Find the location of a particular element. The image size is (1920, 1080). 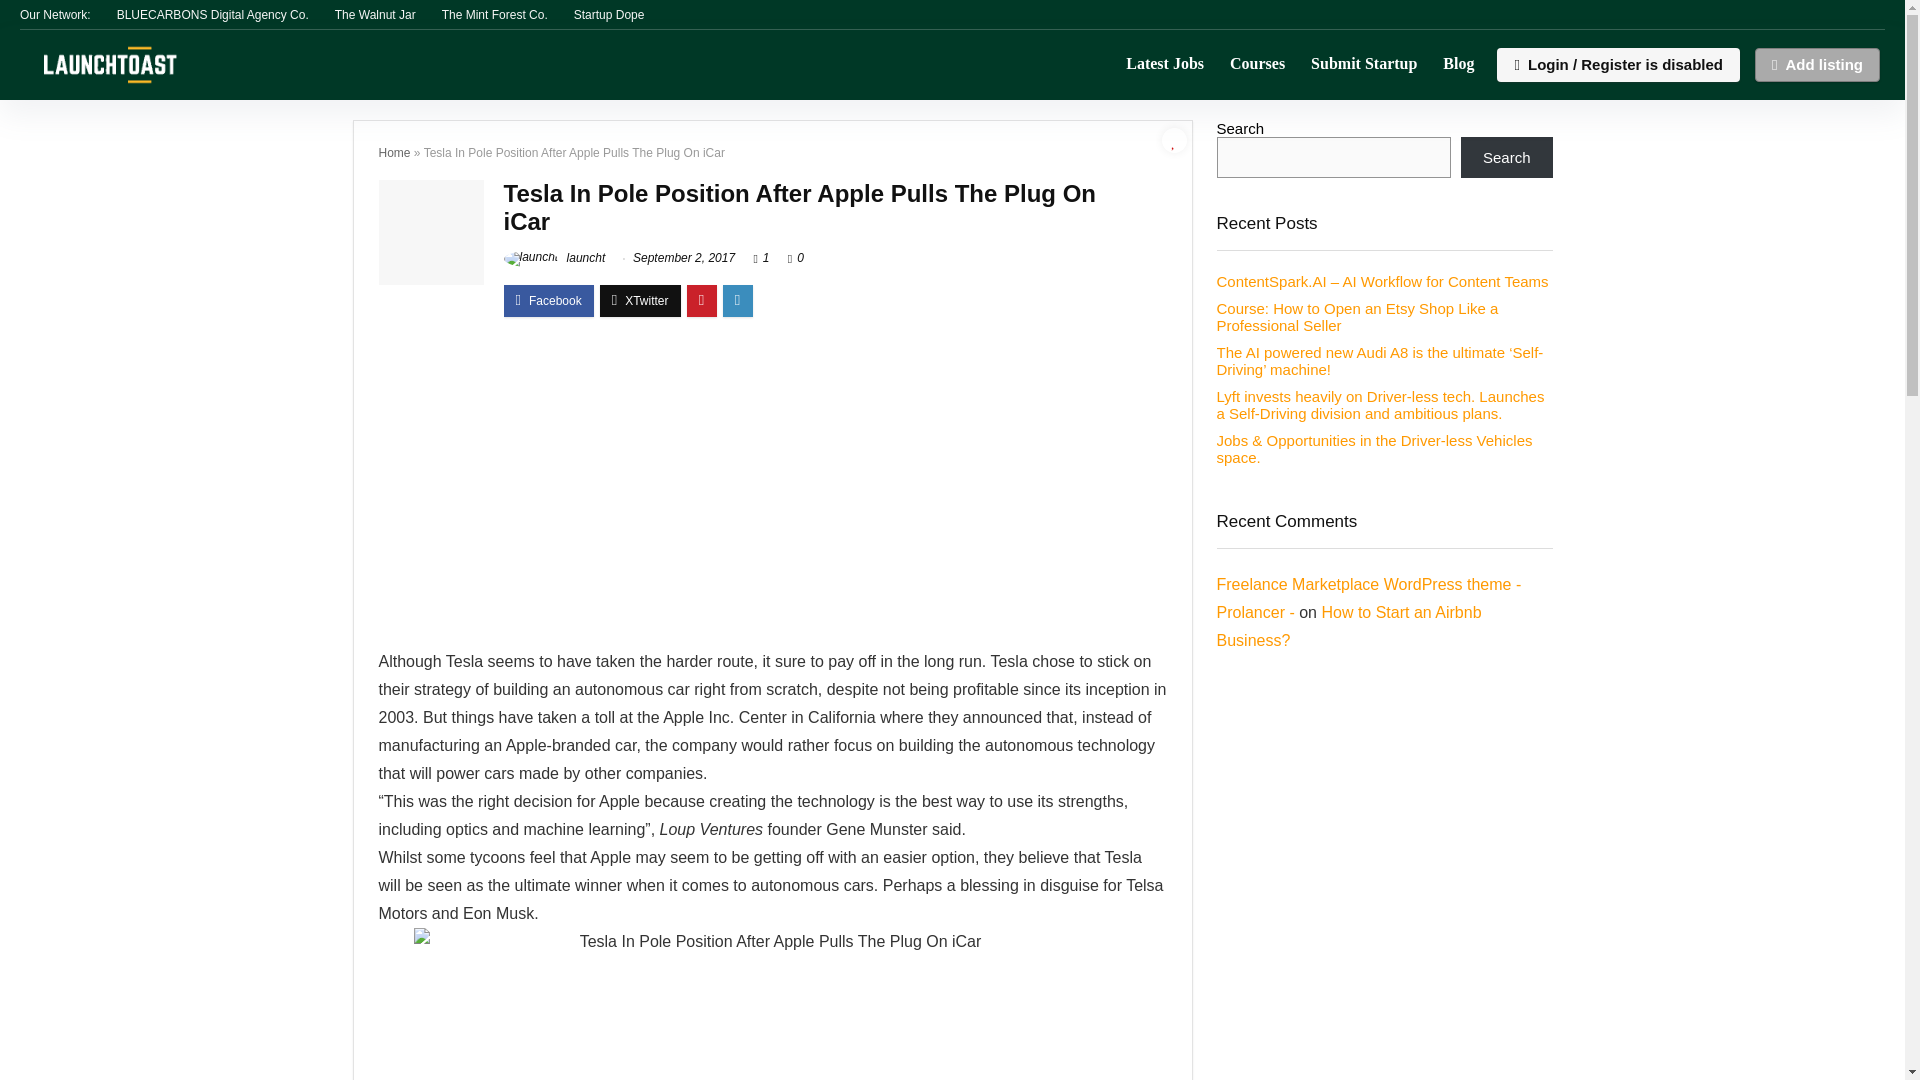

0 is located at coordinates (800, 257).